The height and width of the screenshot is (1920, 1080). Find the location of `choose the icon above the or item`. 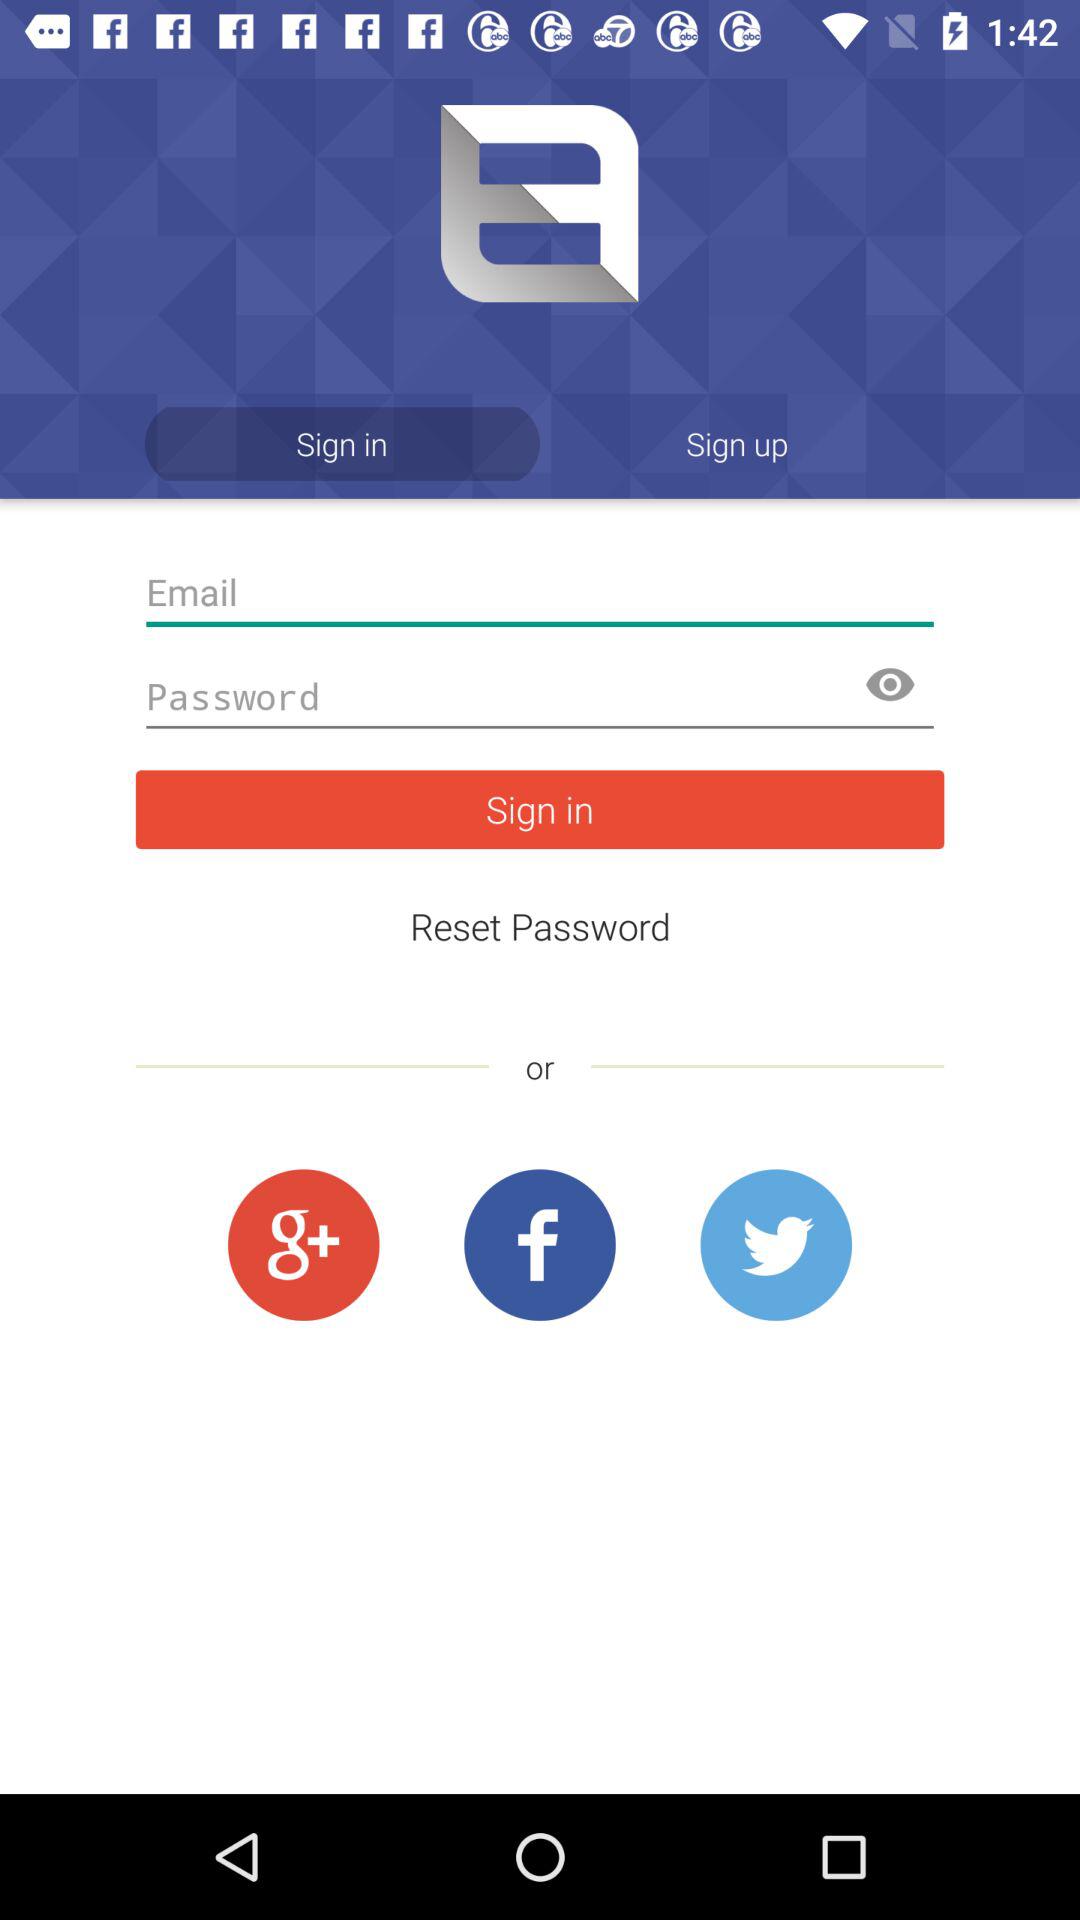

choose the icon above the or item is located at coordinates (540, 926).